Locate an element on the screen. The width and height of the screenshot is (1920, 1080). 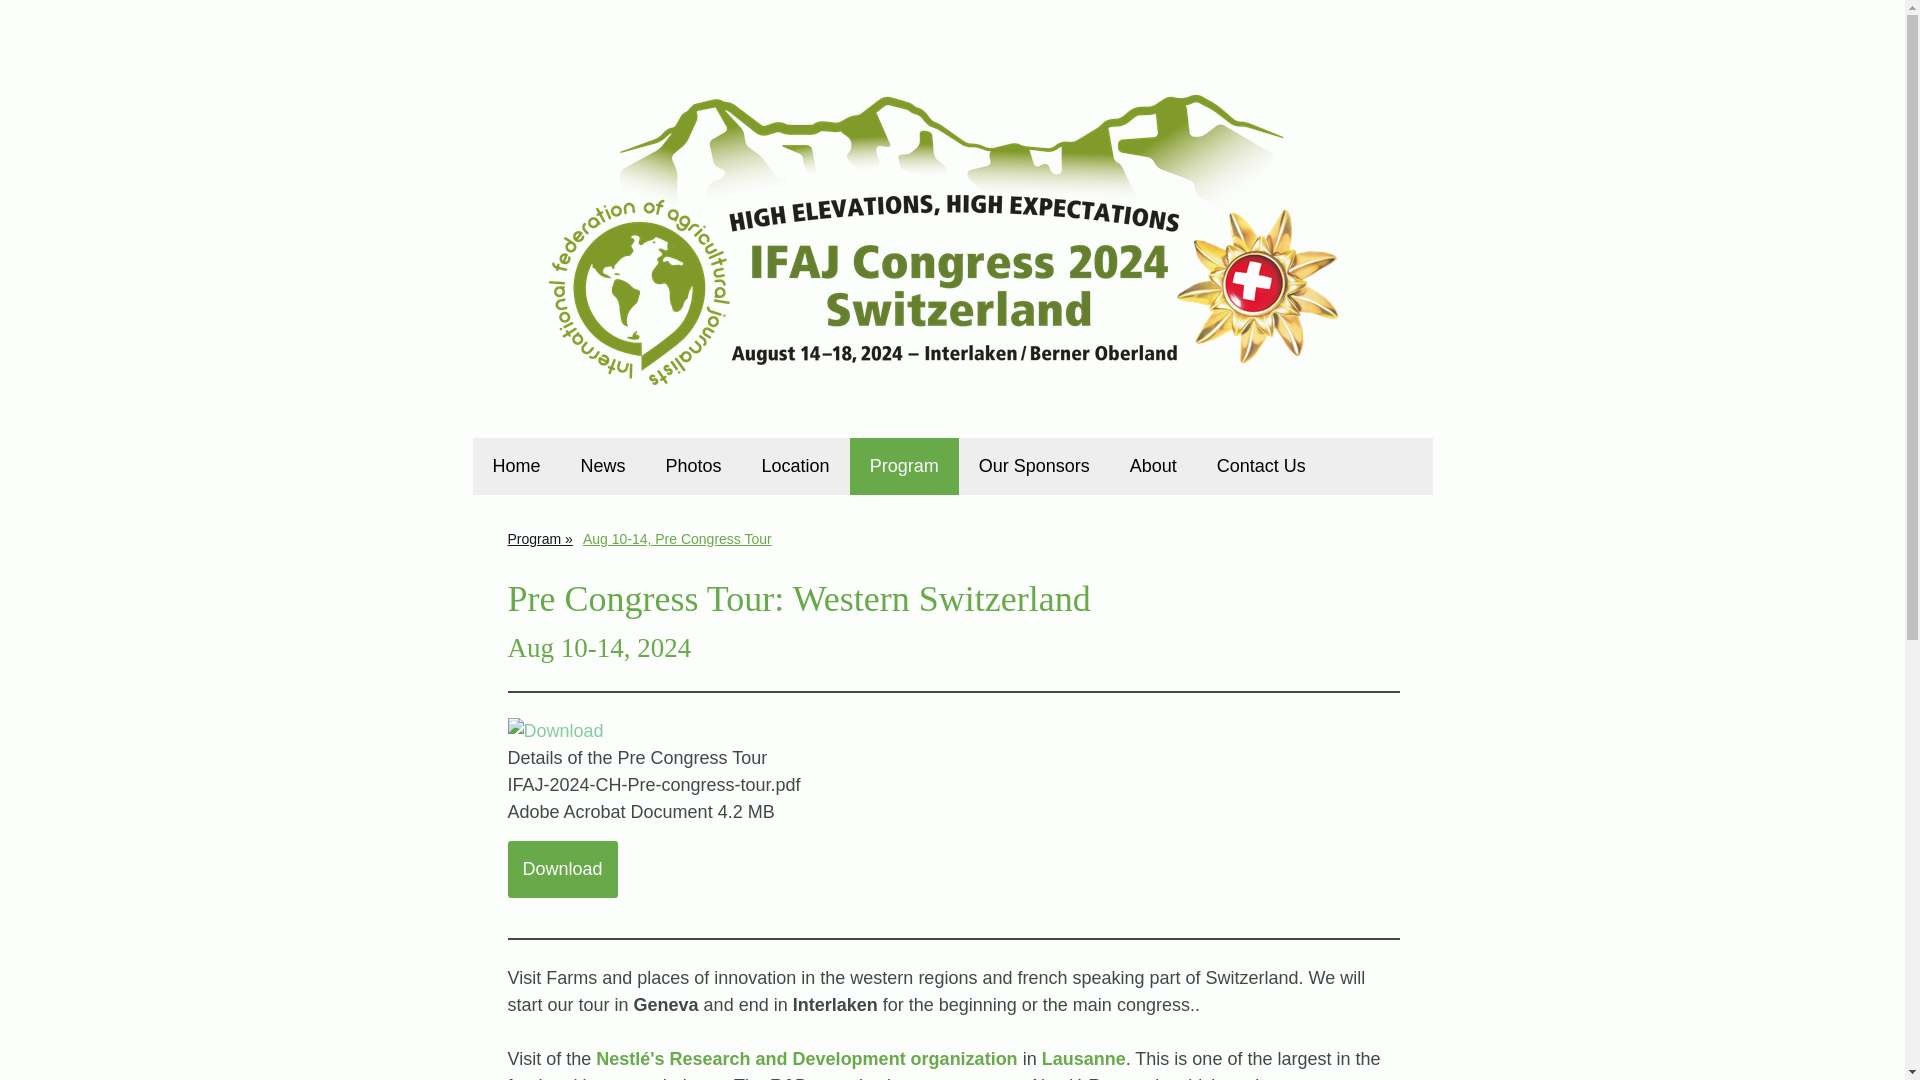
Our Sponsors is located at coordinates (1034, 466).